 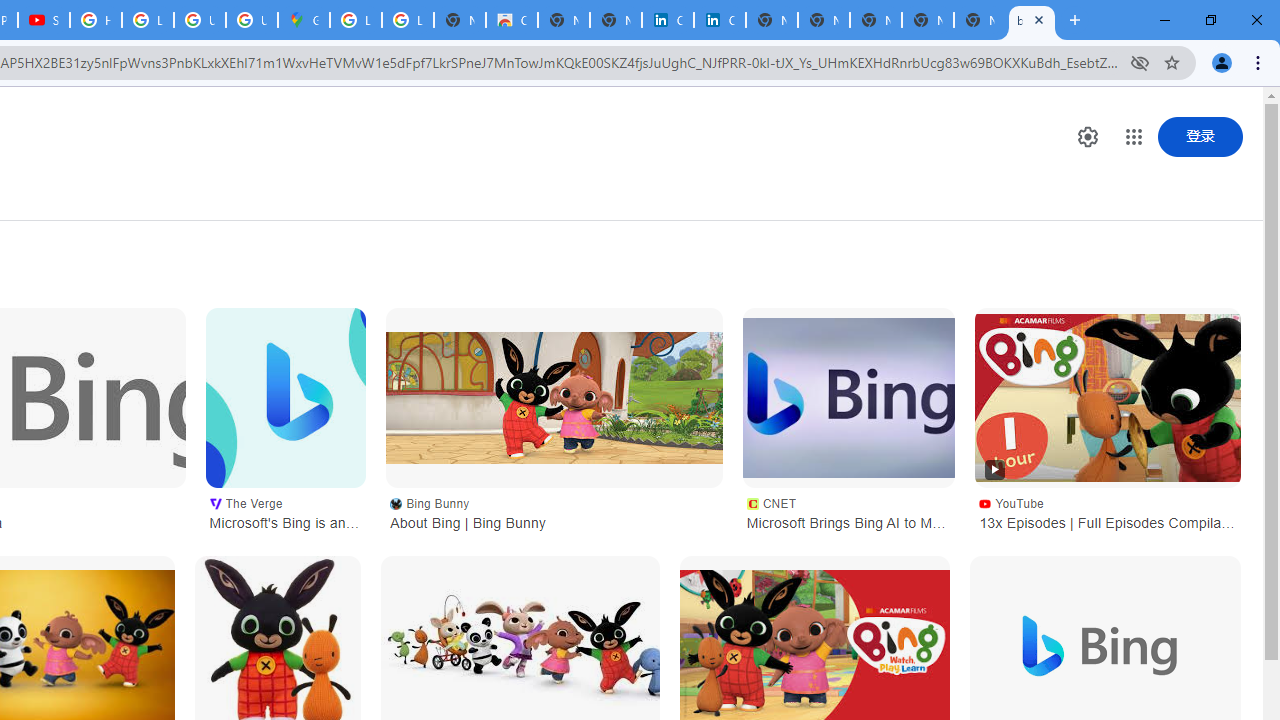 I want to click on Subscriptions - YouTube, so click(x=44, y=20).